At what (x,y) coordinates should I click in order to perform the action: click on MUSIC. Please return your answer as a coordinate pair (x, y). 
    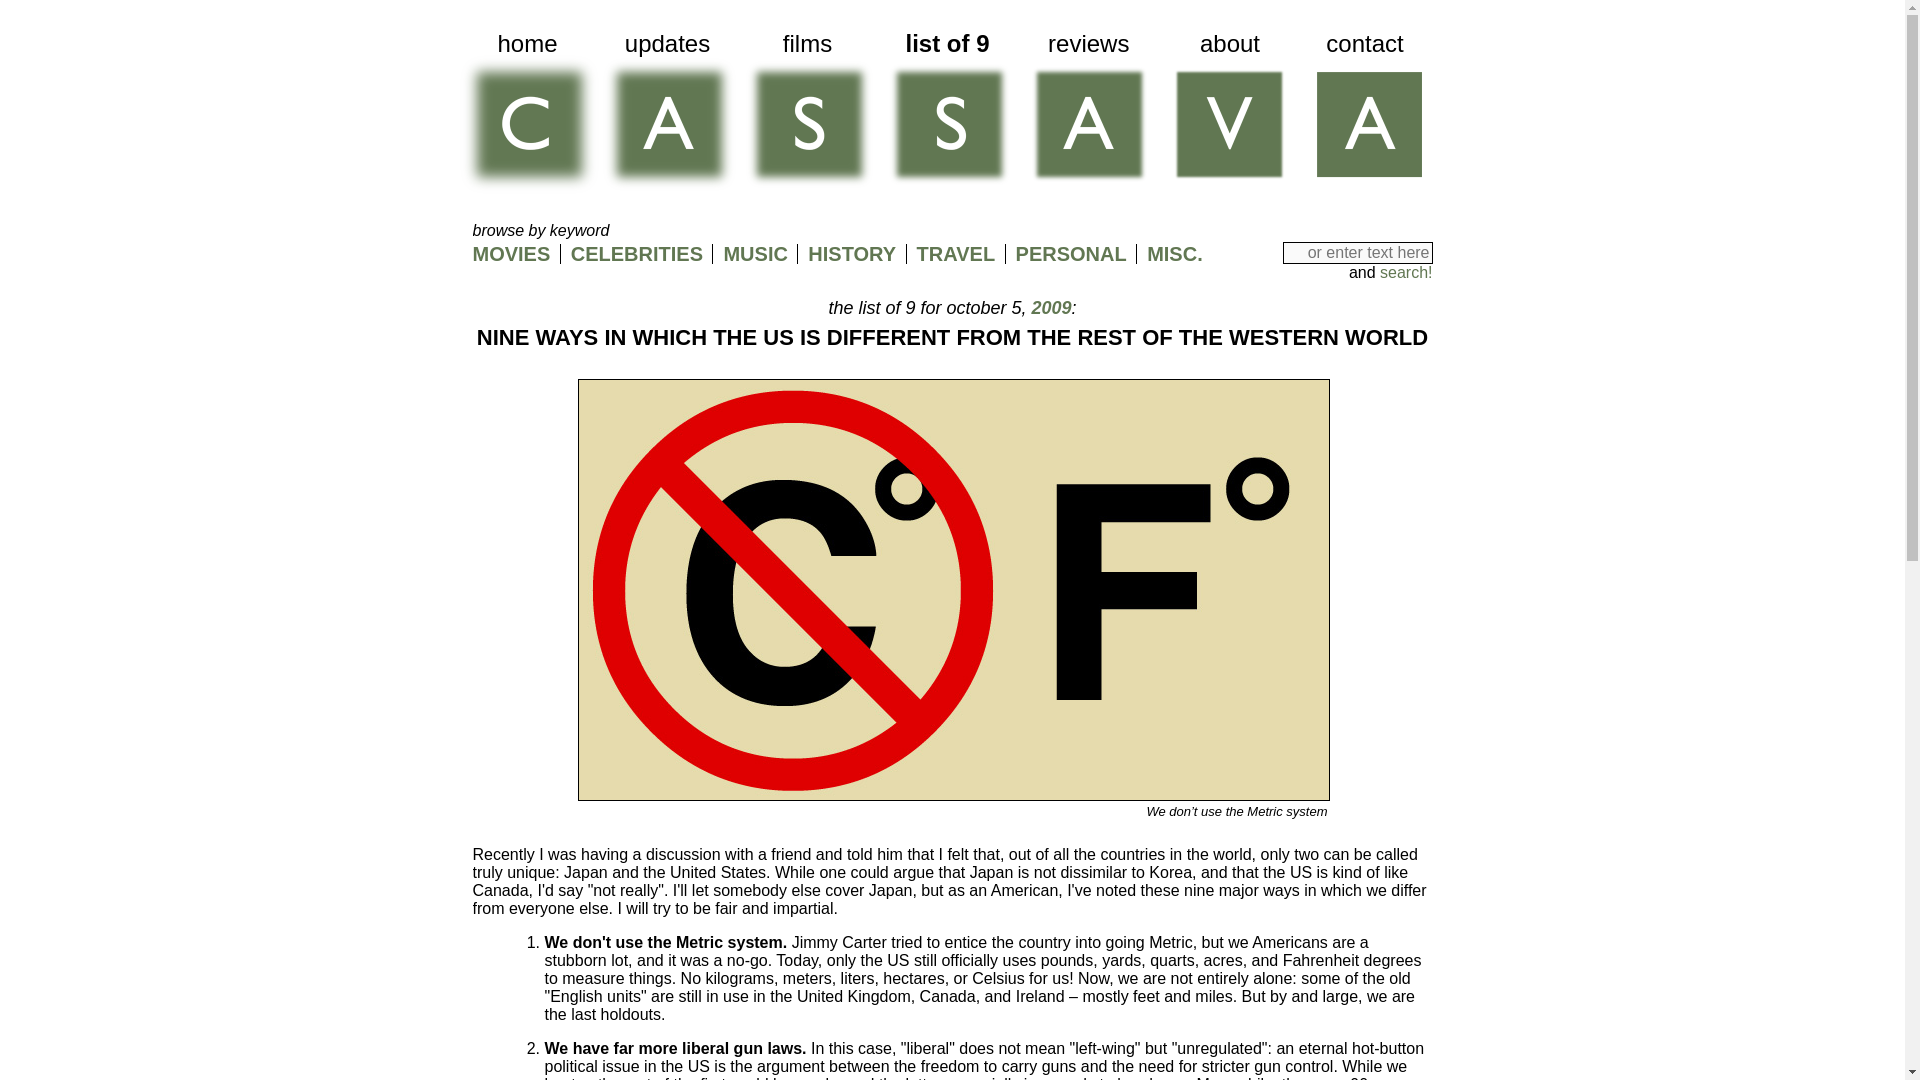
    Looking at the image, I should click on (755, 254).